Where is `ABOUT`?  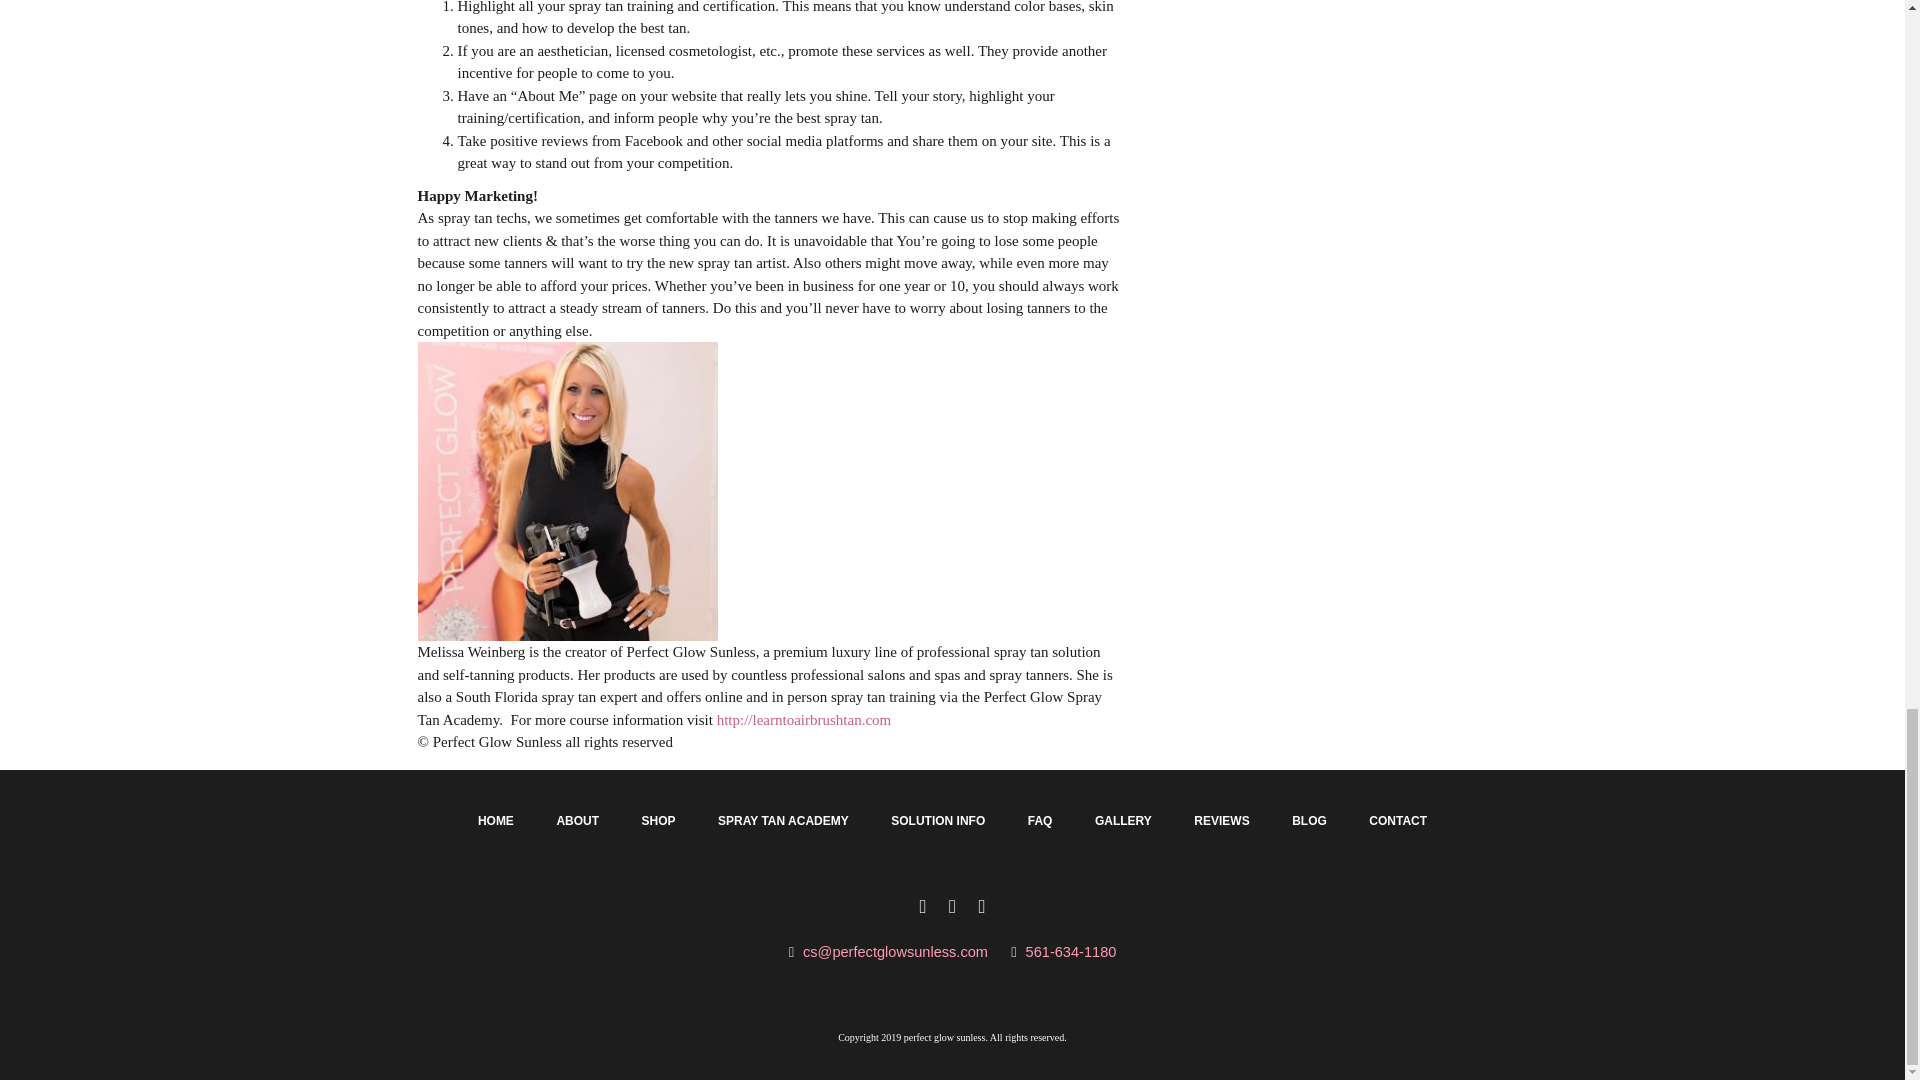
ABOUT is located at coordinates (576, 821).